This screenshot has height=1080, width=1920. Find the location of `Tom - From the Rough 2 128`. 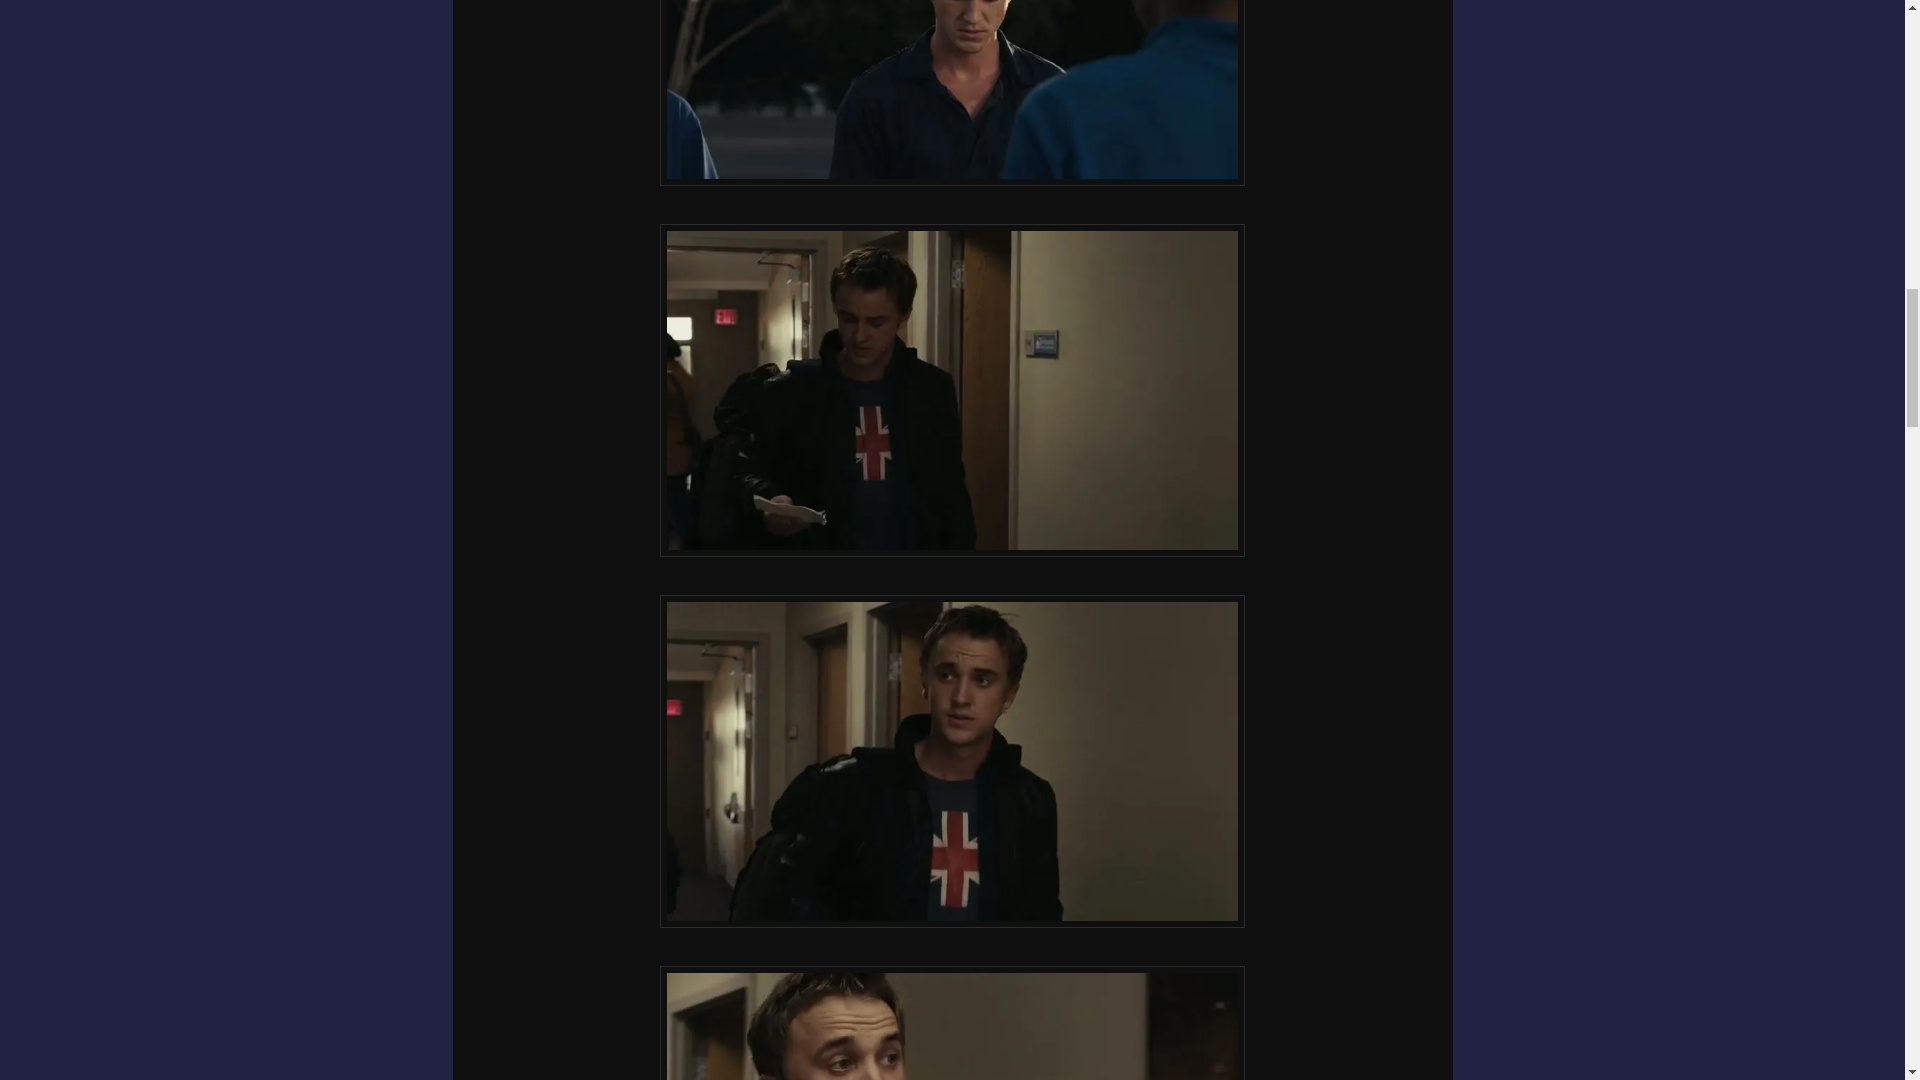

Tom - From the Rough 2 128 is located at coordinates (952, 92).